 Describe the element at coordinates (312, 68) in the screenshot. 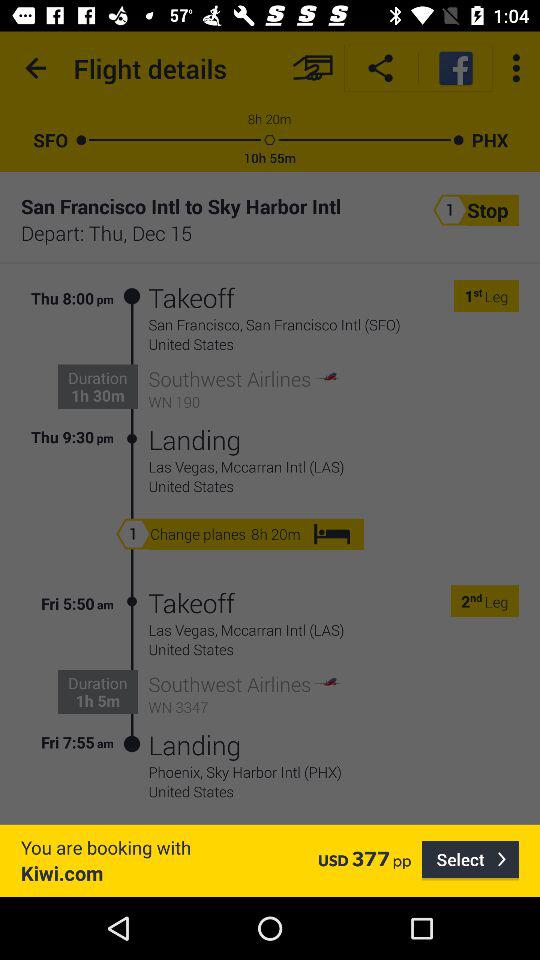

I see `launch the icon to the right of flight details item` at that location.